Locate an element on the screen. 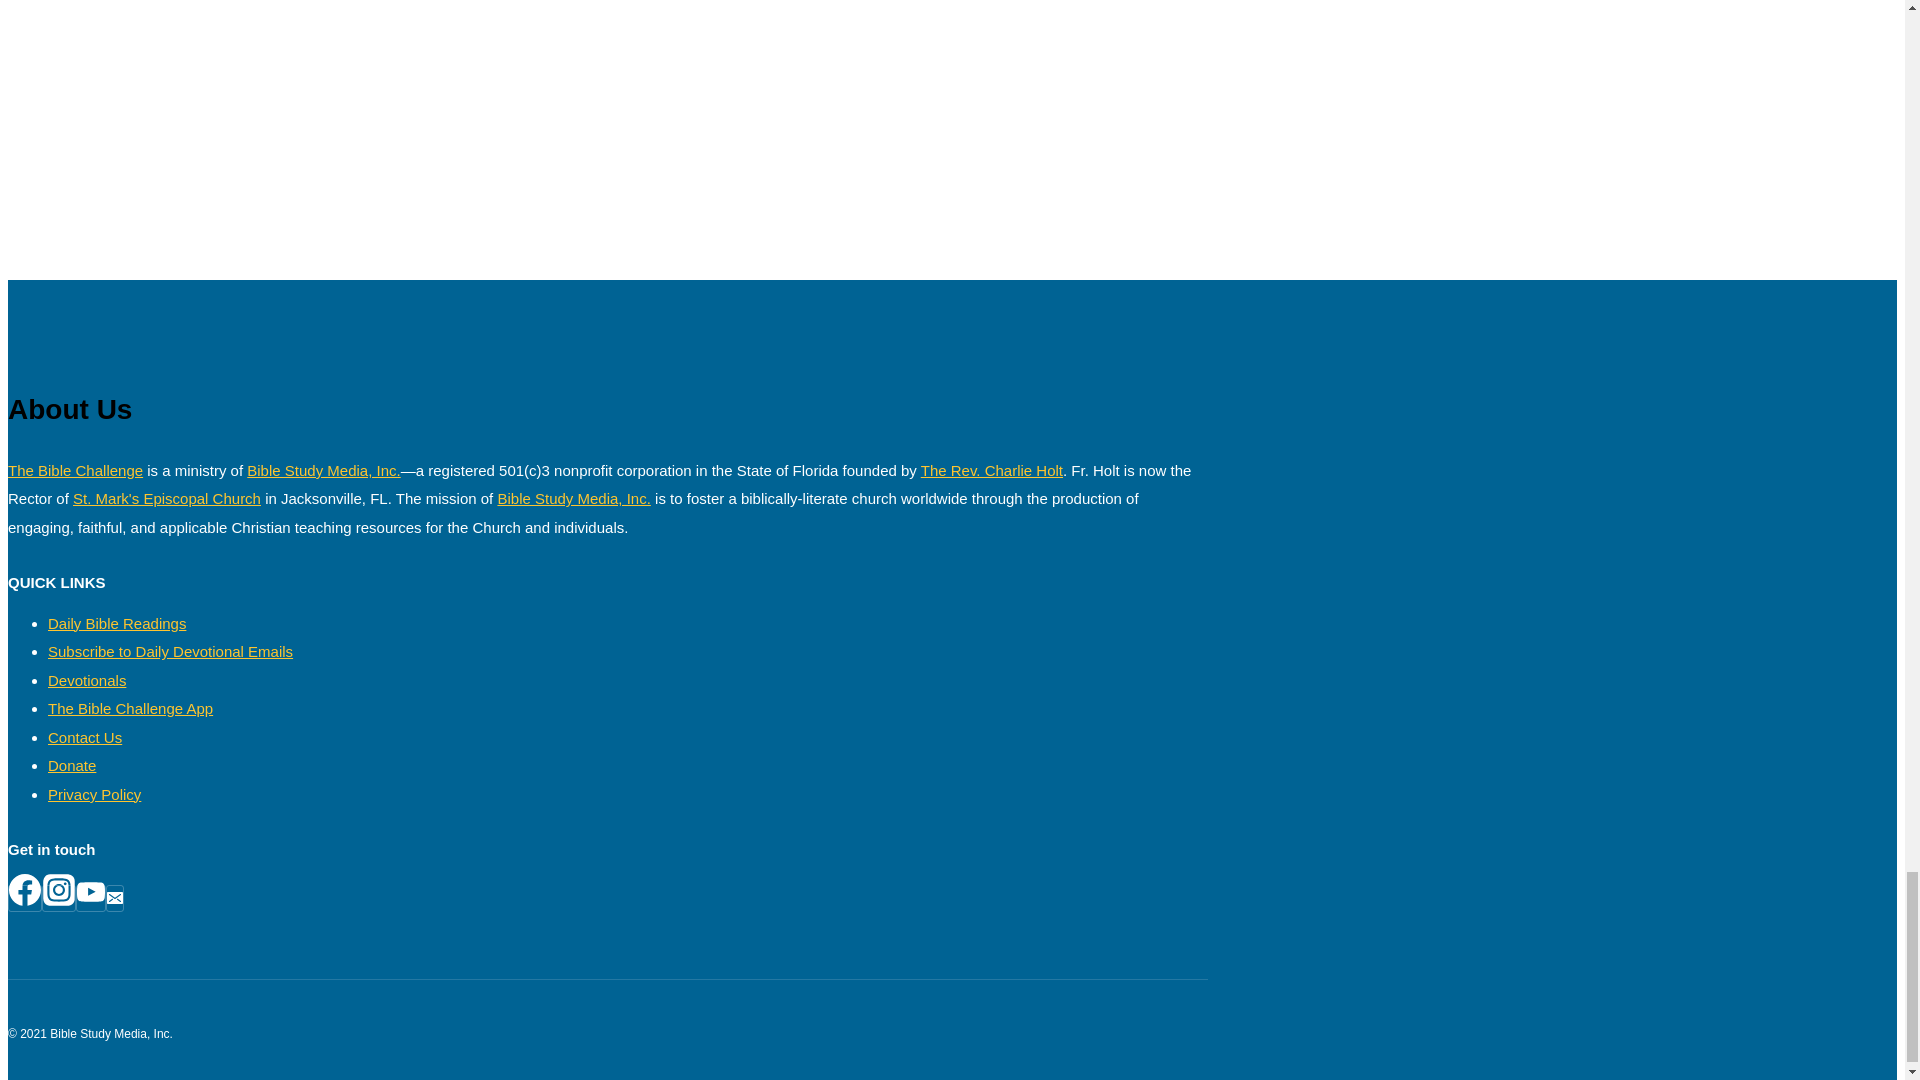  Facebook is located at coordinates (24, 890).